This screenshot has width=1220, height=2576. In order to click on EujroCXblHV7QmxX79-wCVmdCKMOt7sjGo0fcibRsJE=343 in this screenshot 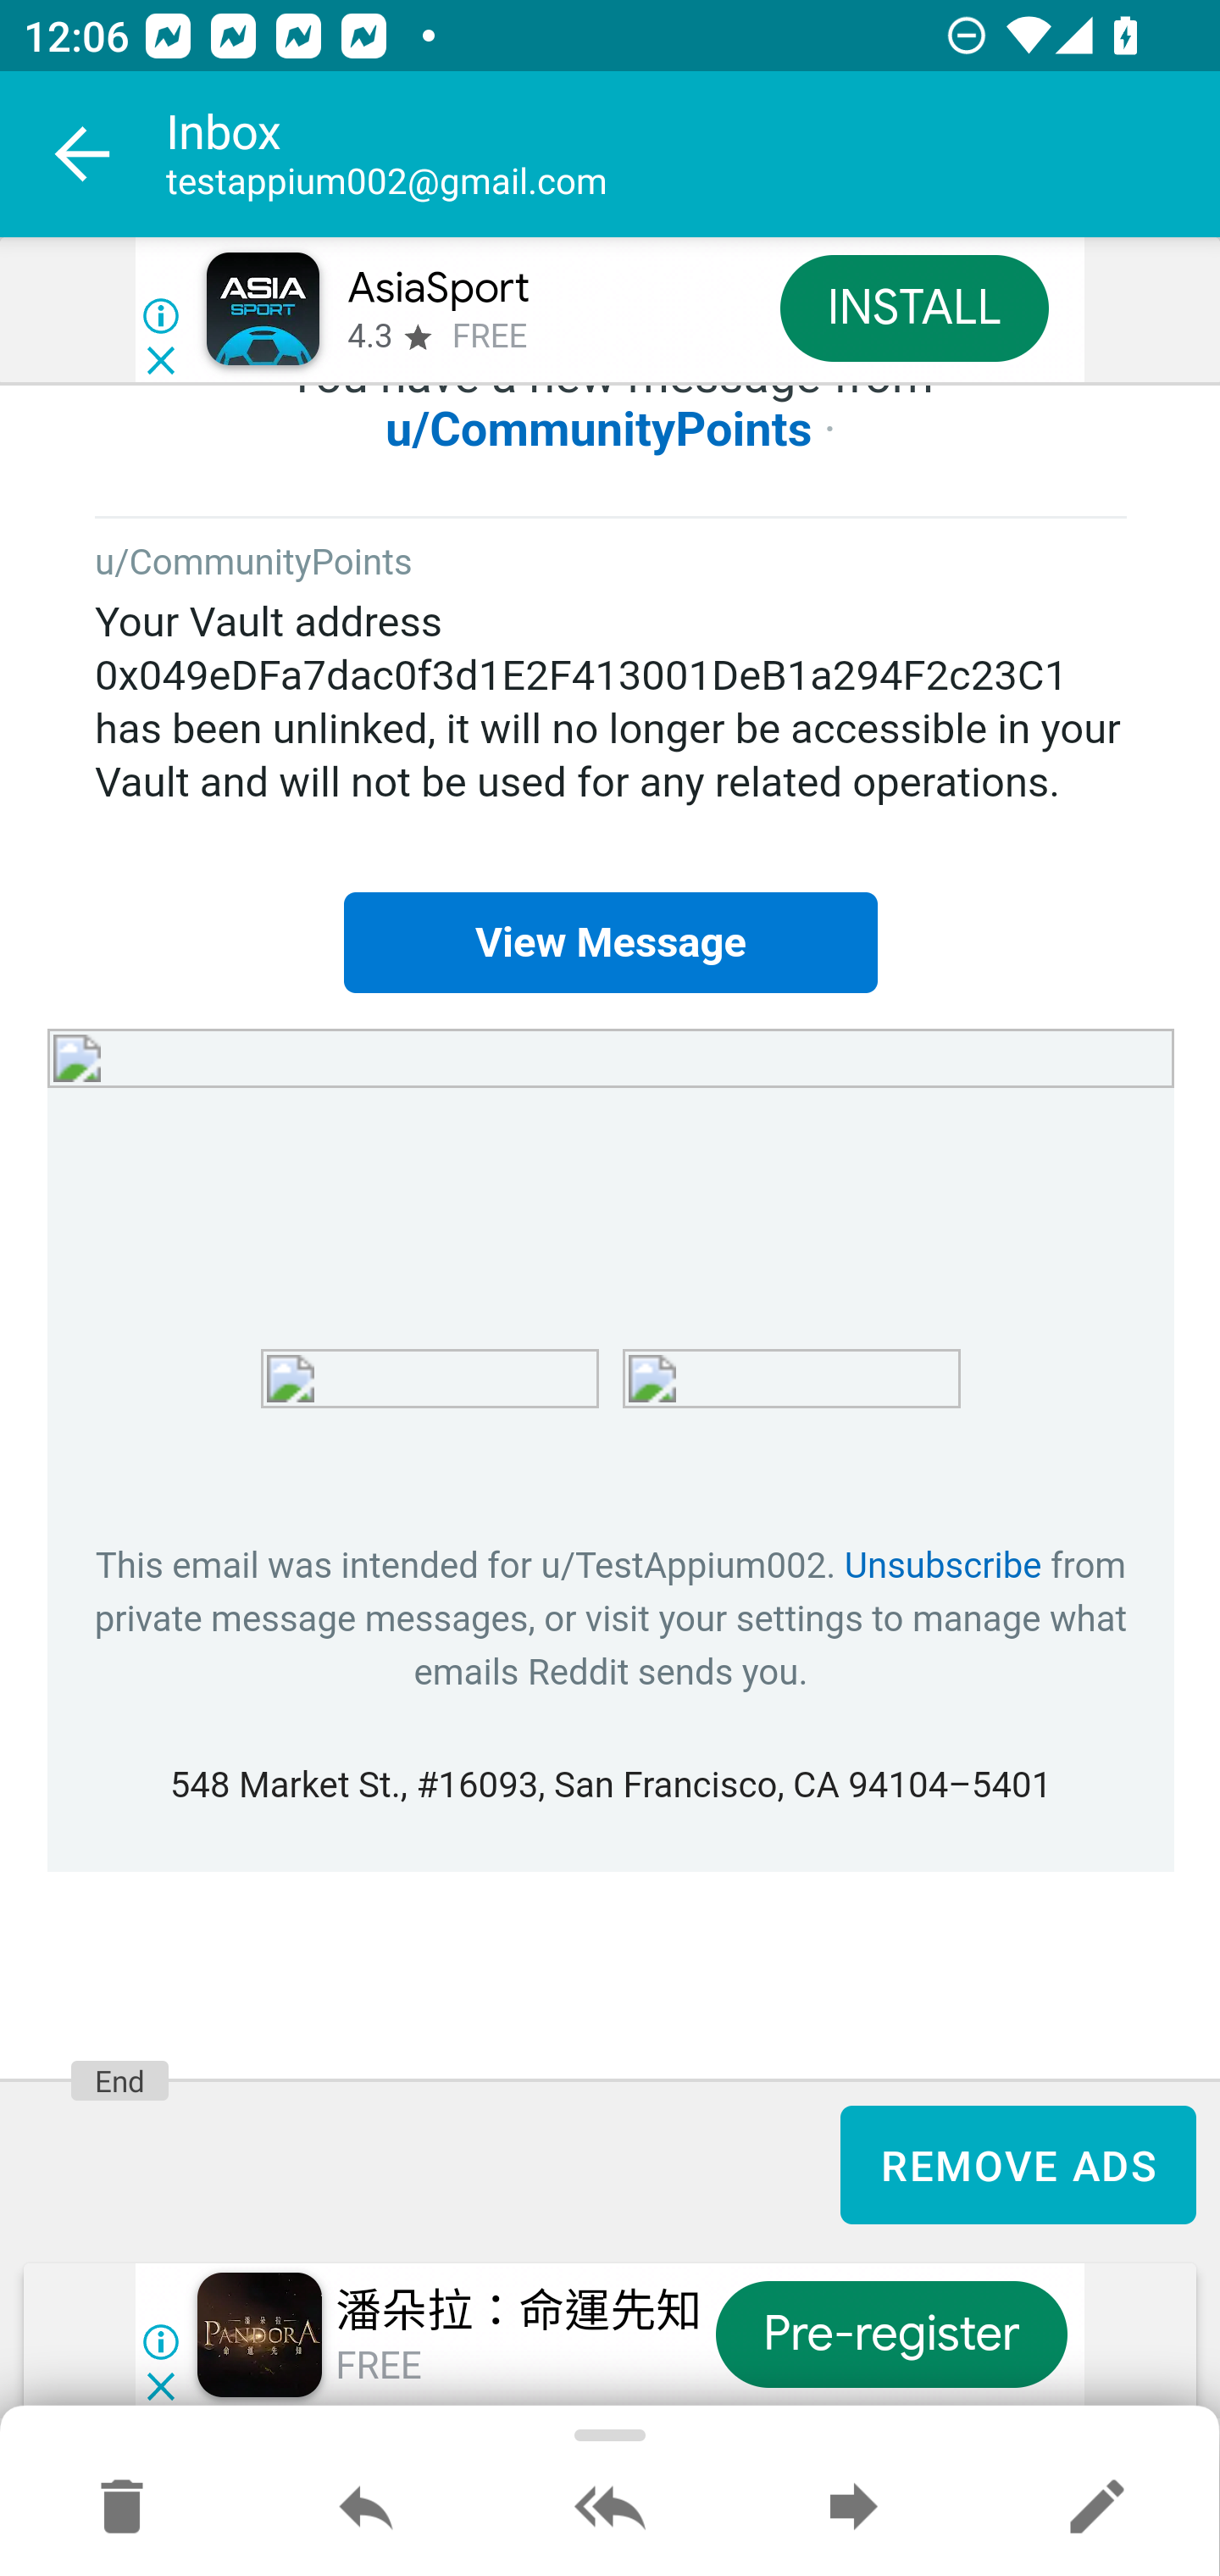, I will do `click(430, 1402)`.